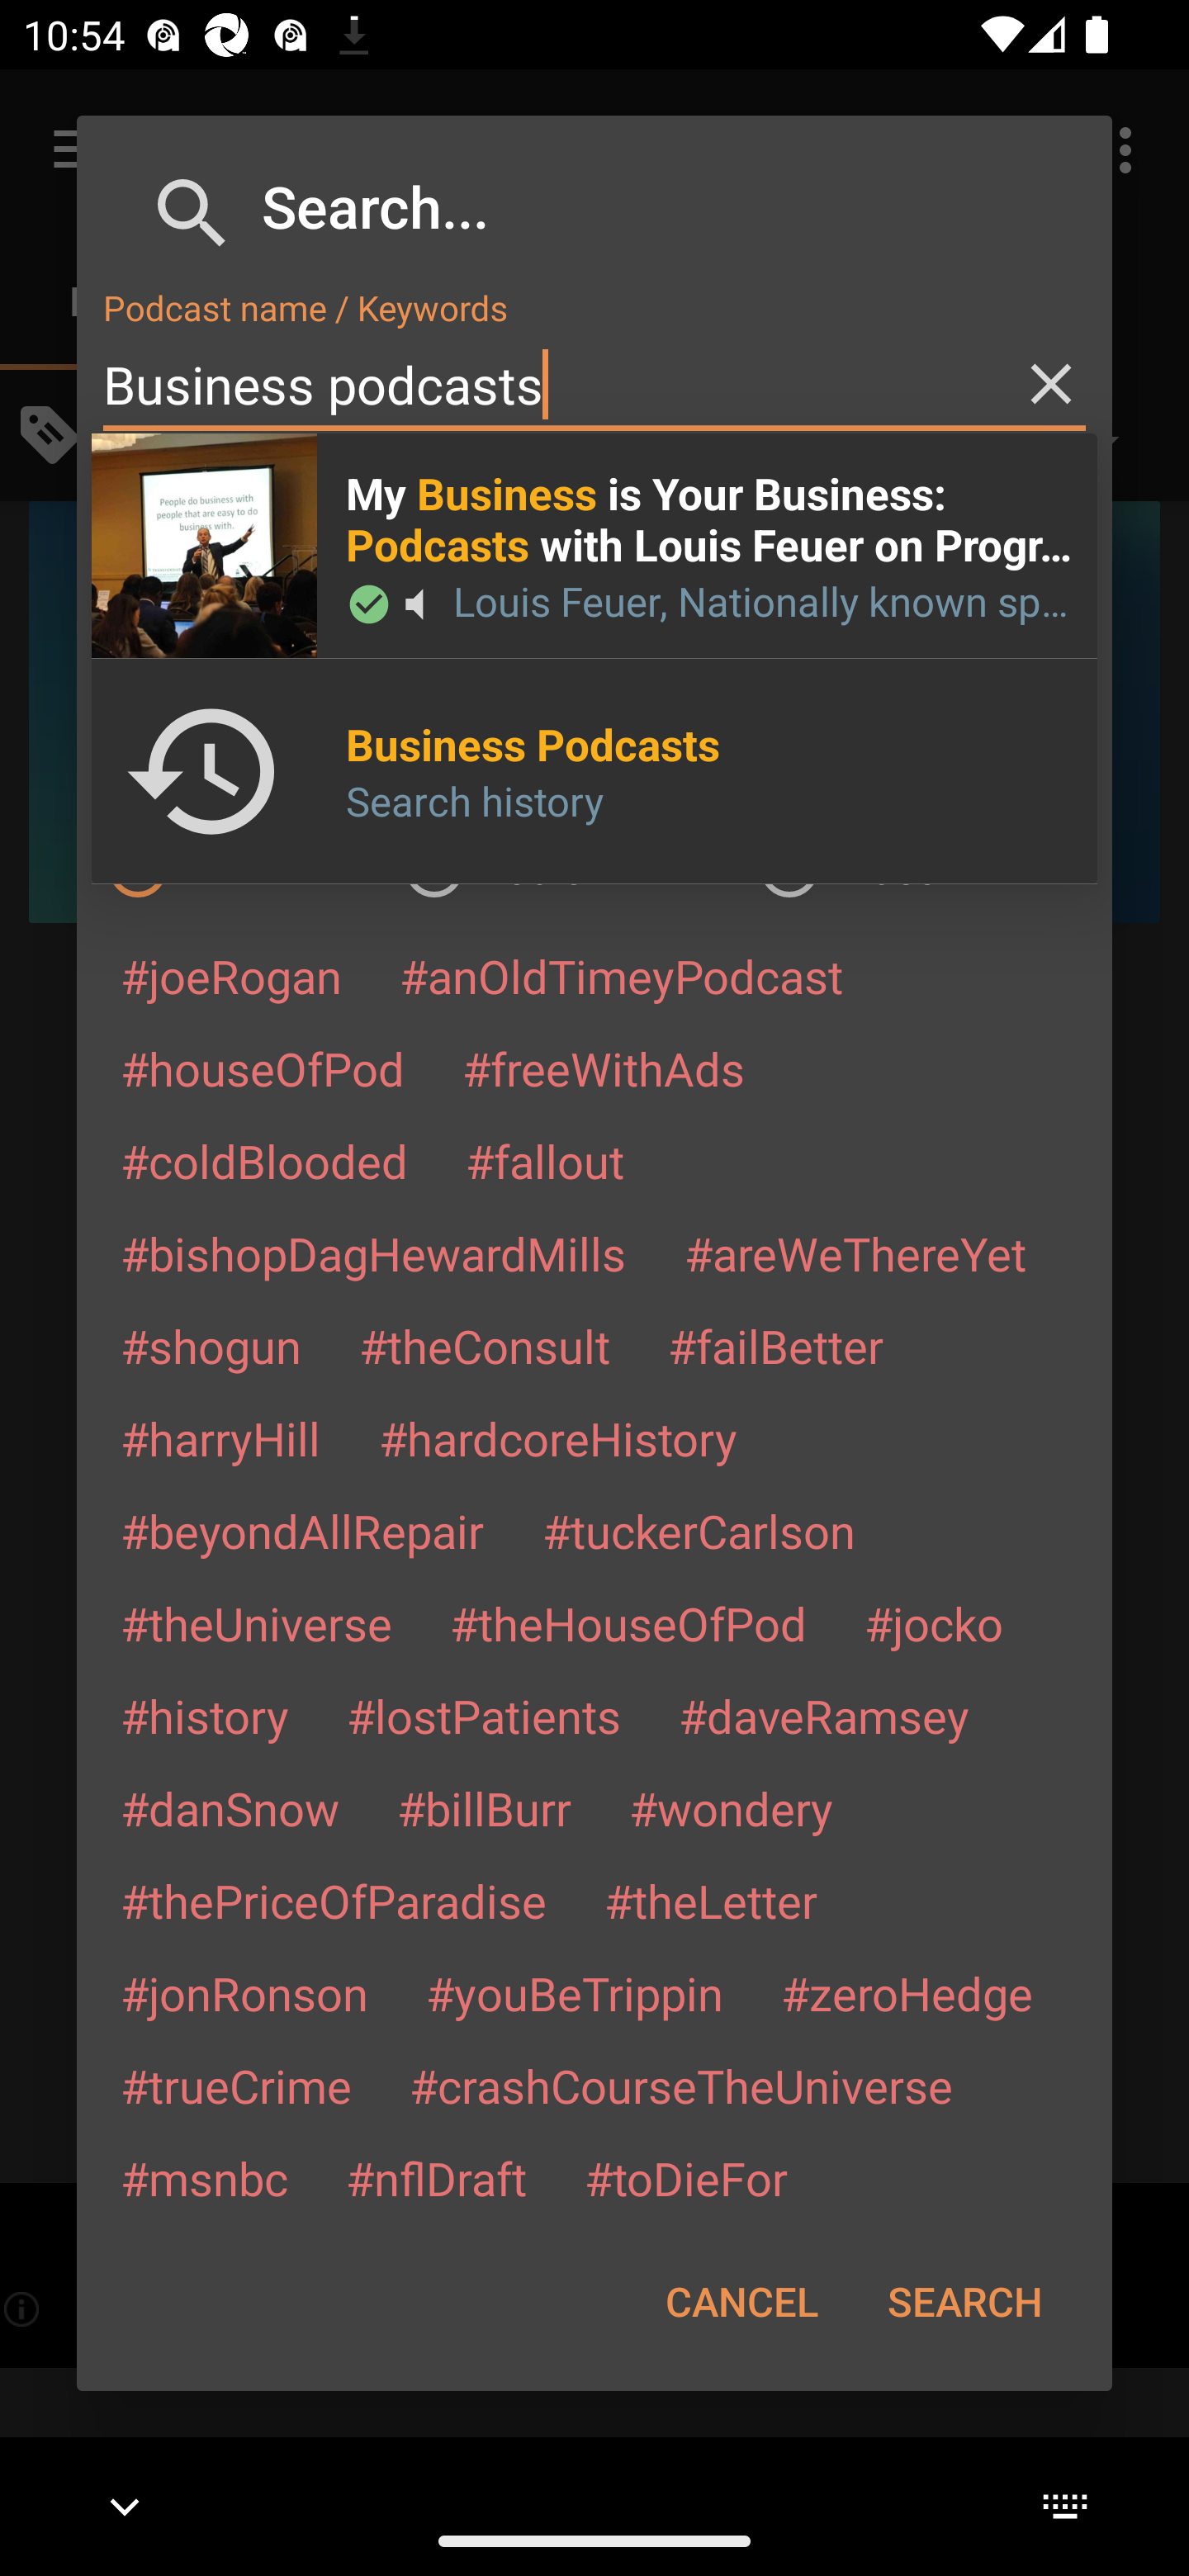  Describe the element at coordinates (436, 2177) in the screenshot. I see `#nflDraft` at that location.